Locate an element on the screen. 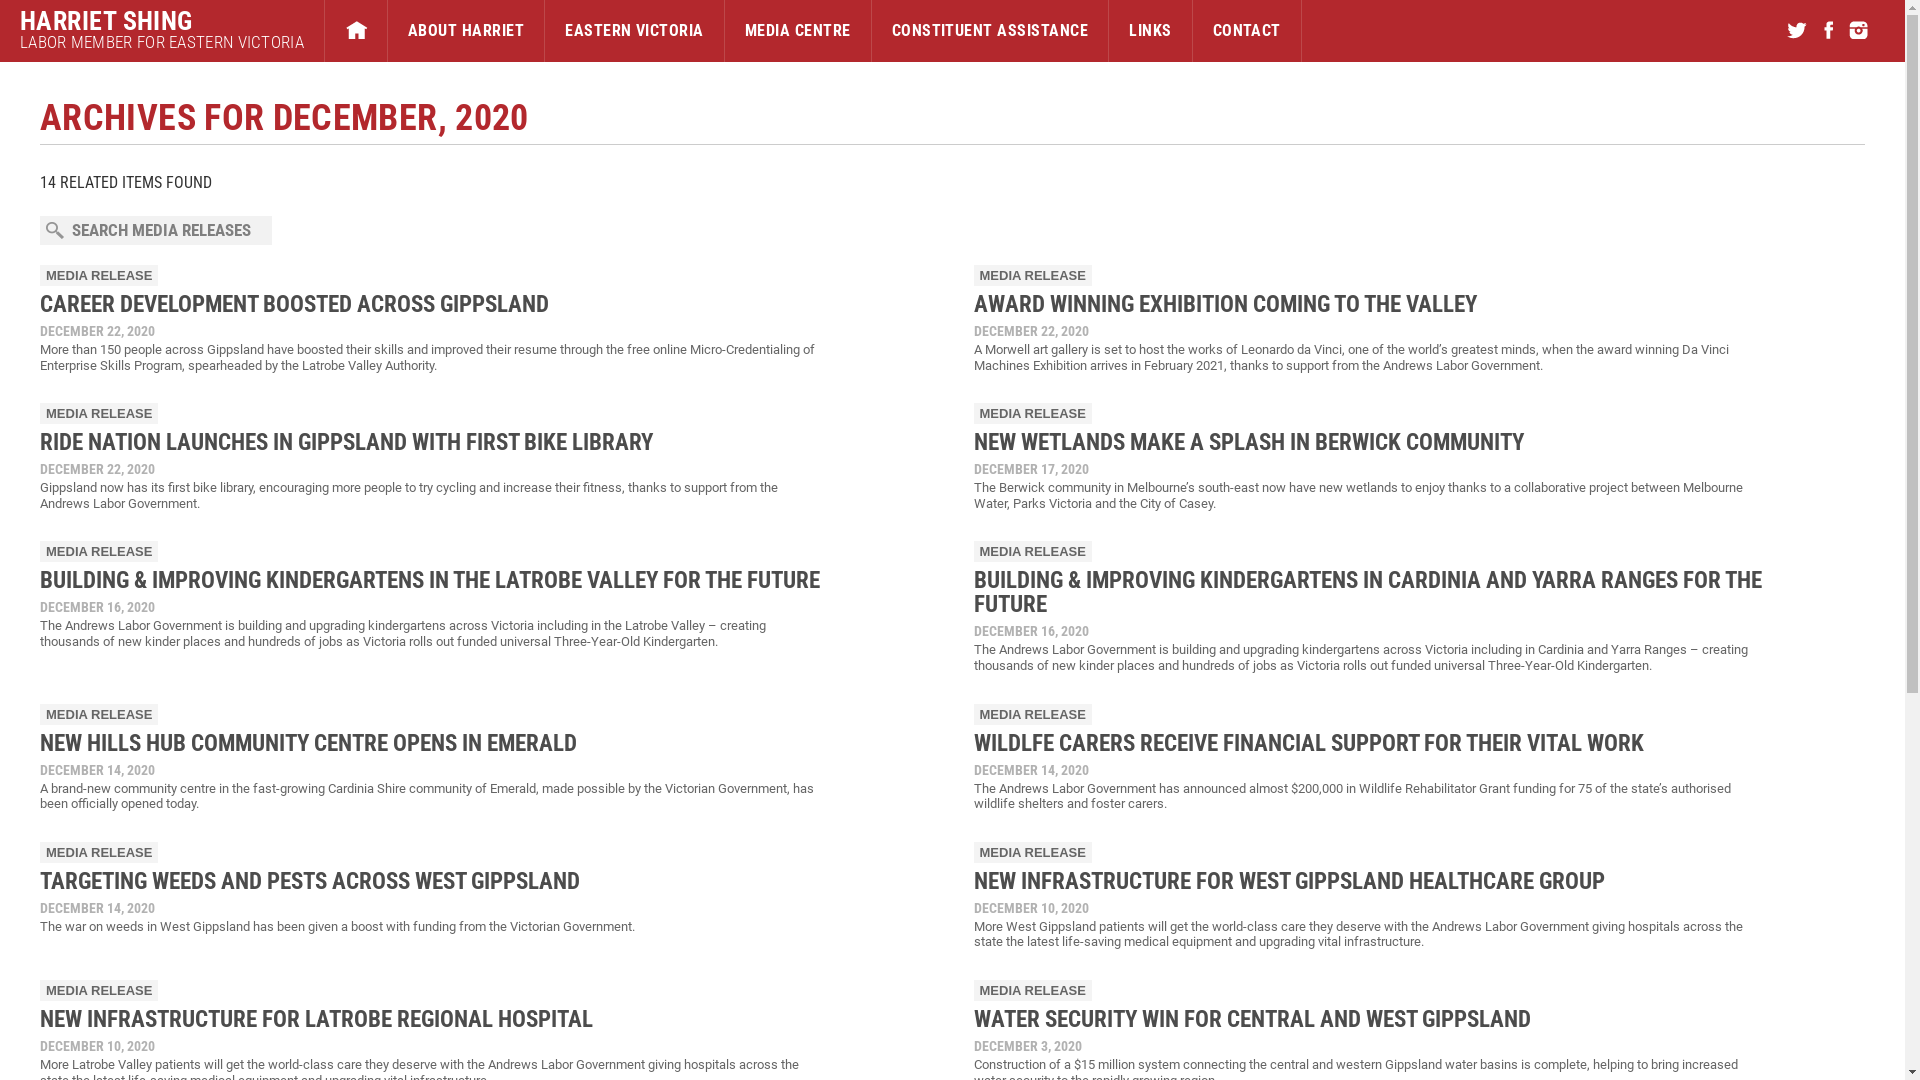 The image size is (1920, 1080). NEW INFRASTRUCTURE FOR LATROBE REGIONAL HOSPITAL is located at coordinates (316, 1020).